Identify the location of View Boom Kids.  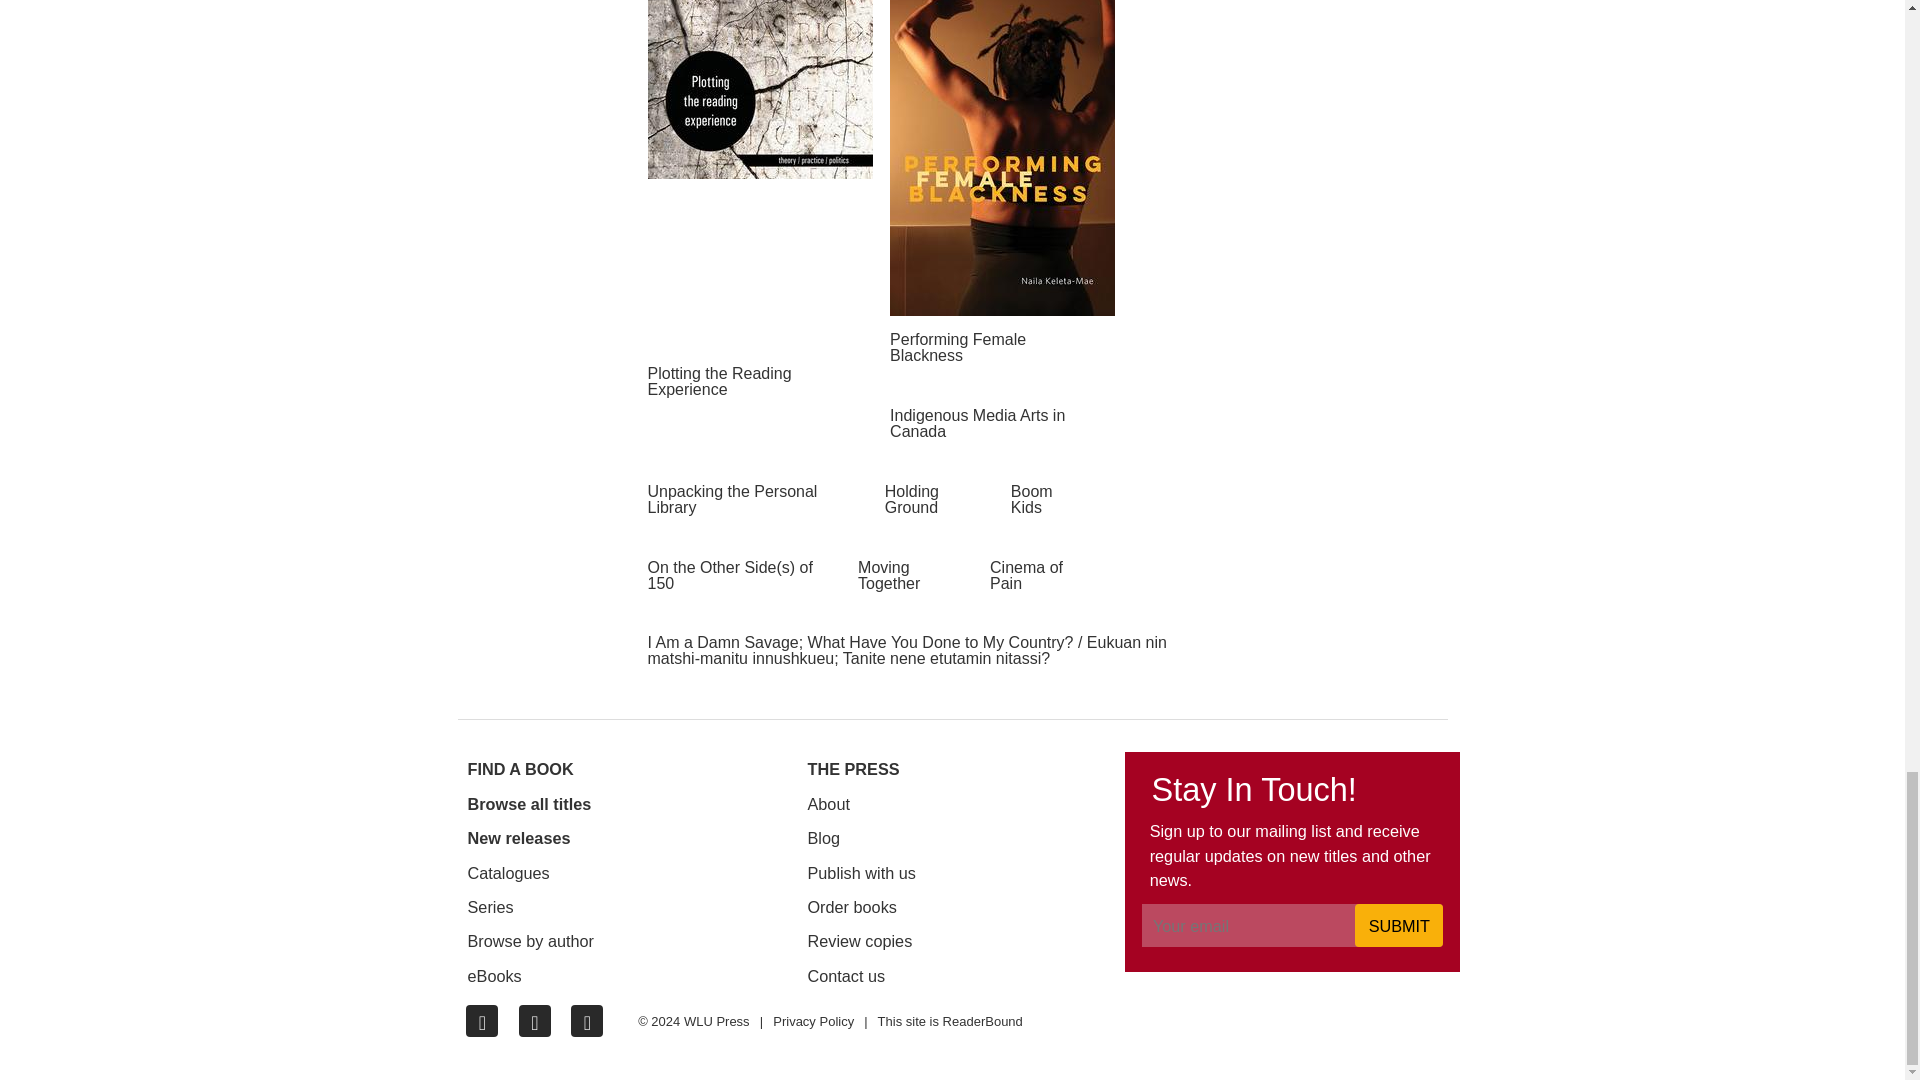
(1050, 492).